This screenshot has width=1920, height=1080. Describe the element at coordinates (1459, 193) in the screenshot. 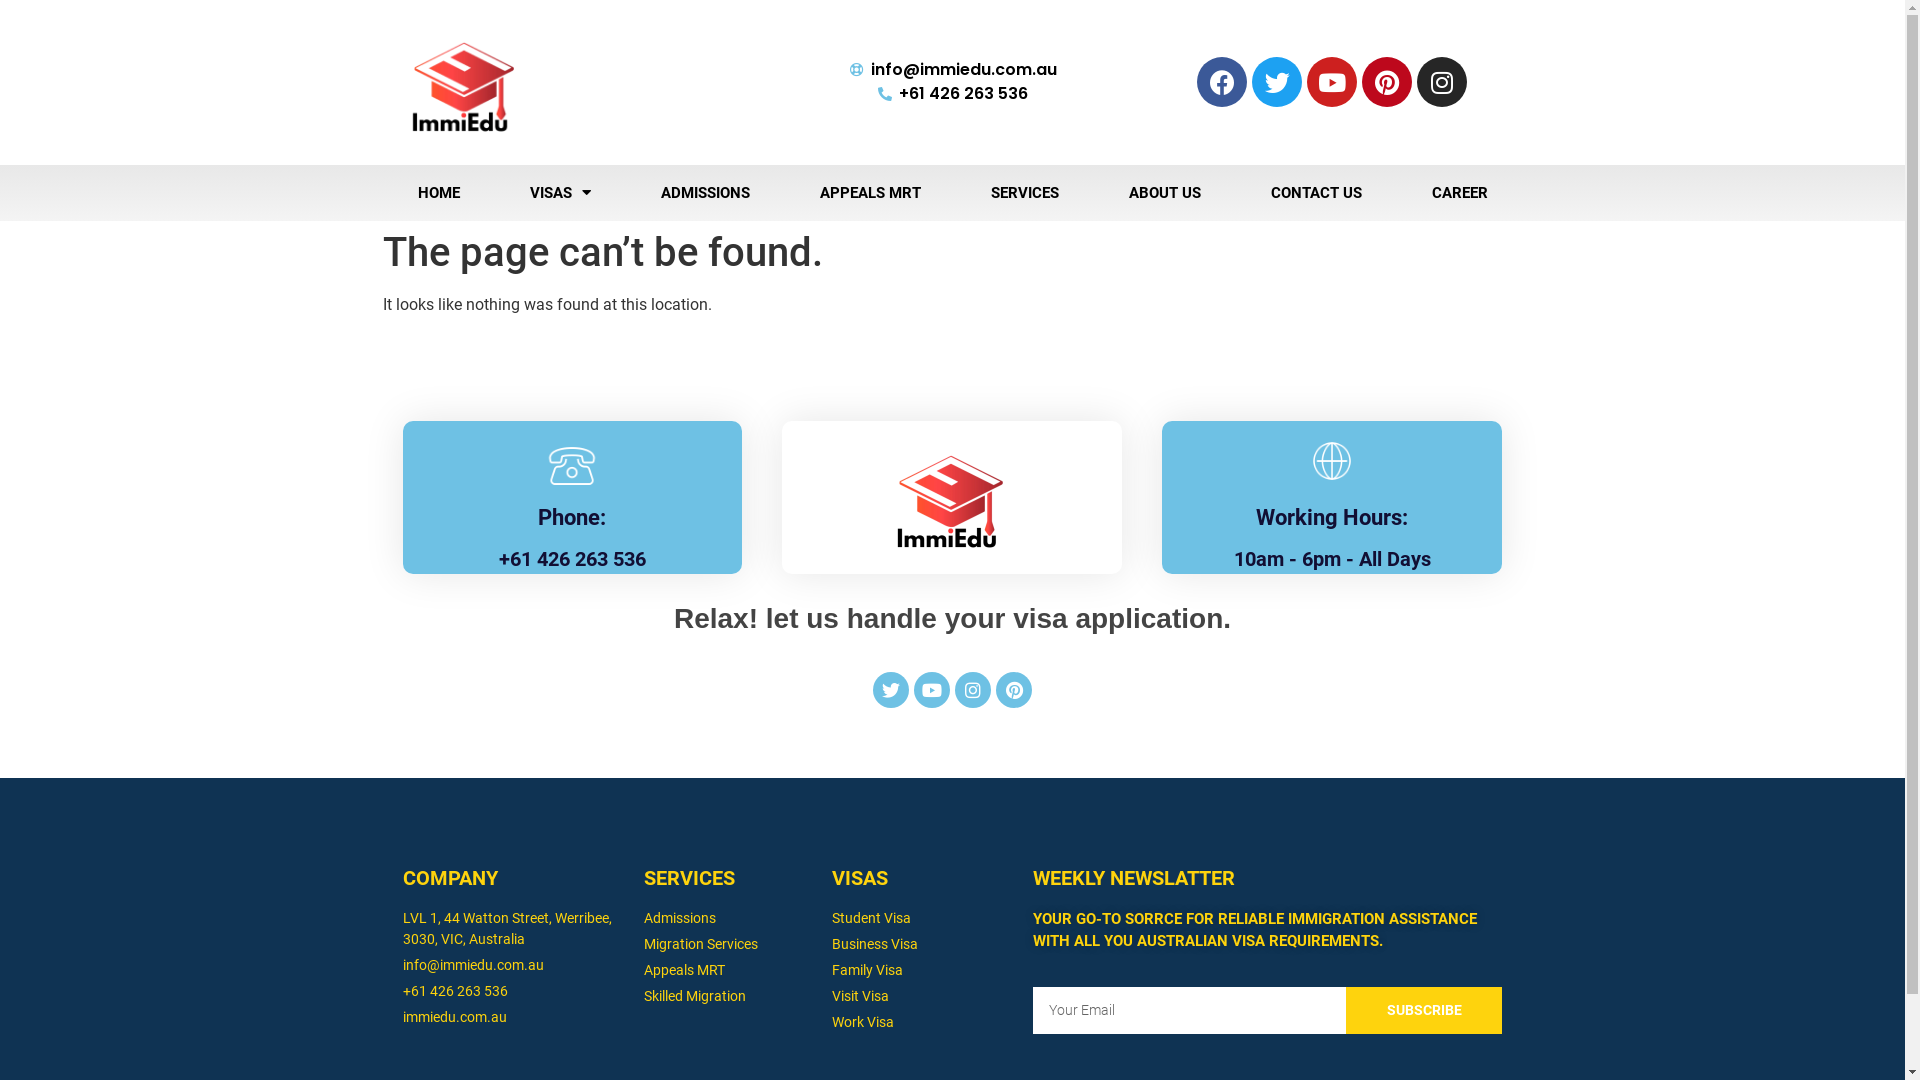

I see `CAREER` at that location.